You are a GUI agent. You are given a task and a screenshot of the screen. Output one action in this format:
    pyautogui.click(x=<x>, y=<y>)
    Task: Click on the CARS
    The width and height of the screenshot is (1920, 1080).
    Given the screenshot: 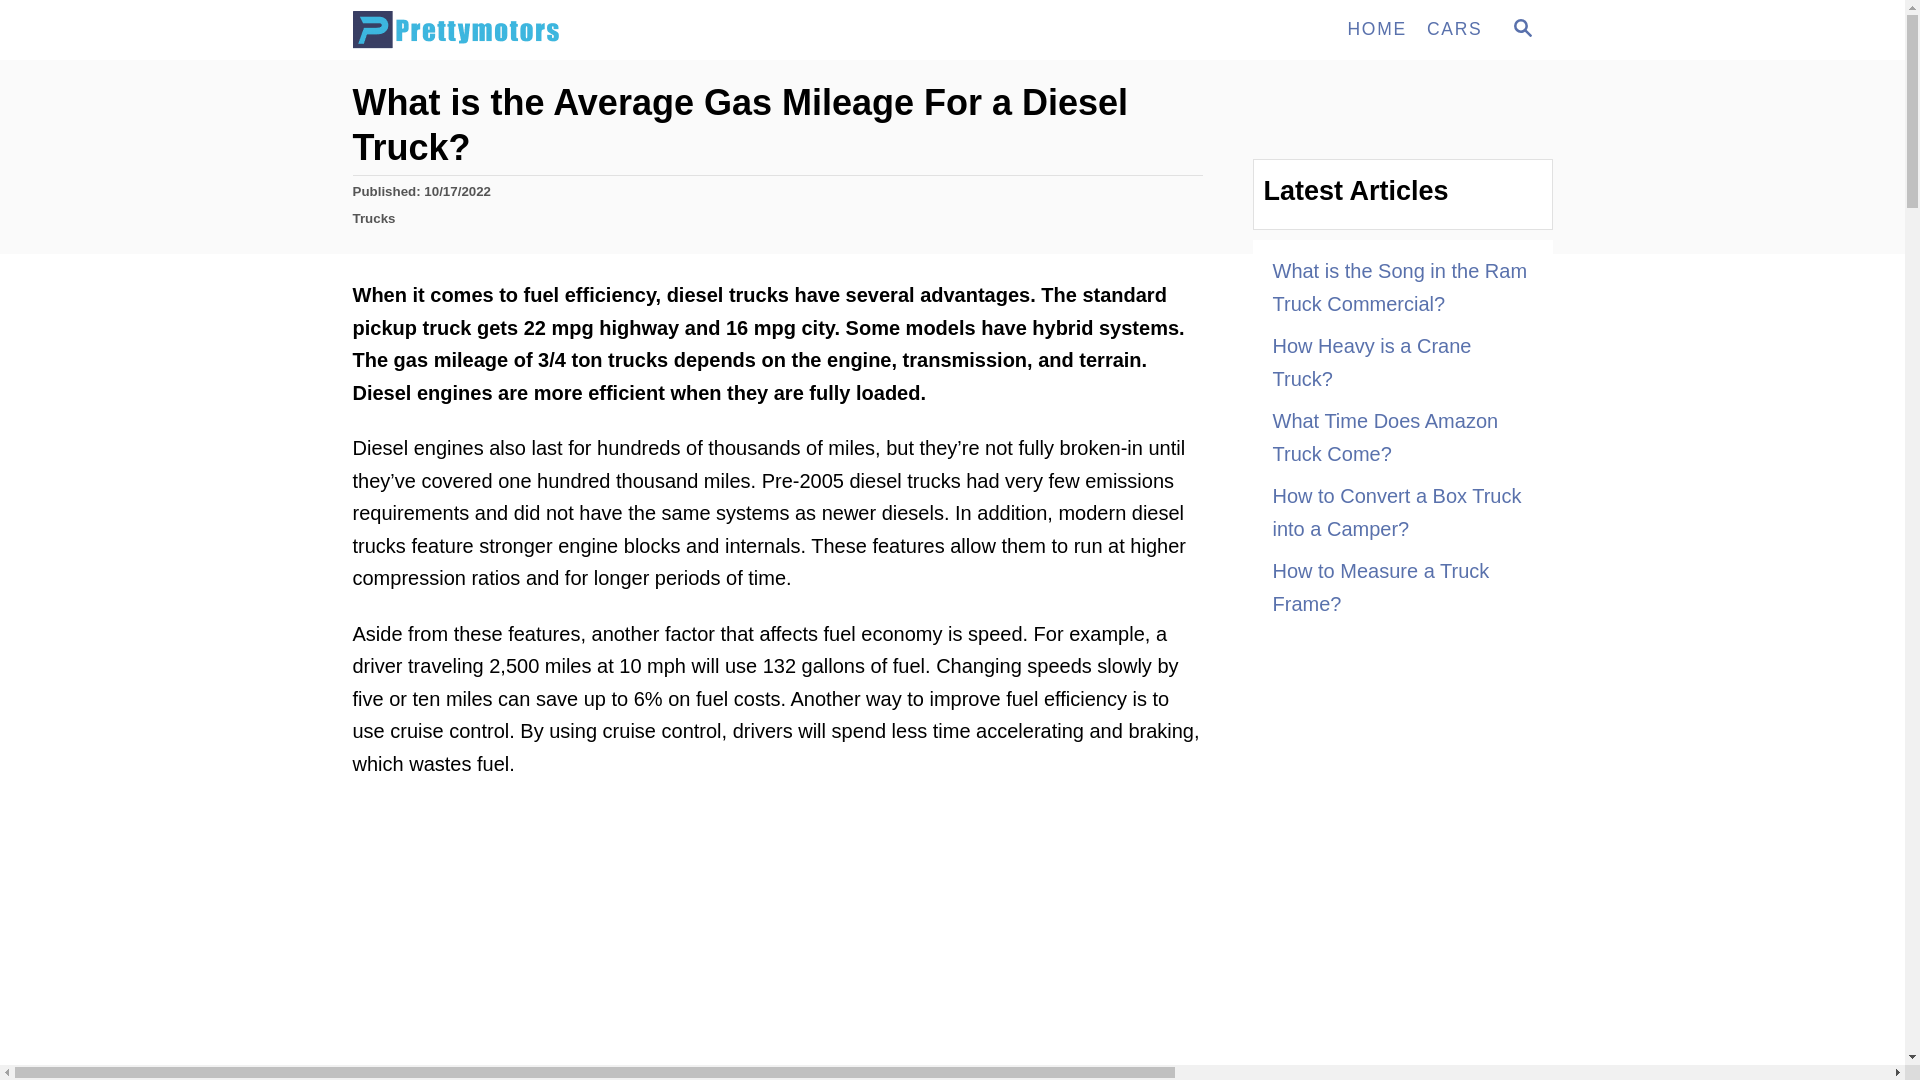 What is the action you would take?
    pyautogui.click(x=1402, y=287)
    